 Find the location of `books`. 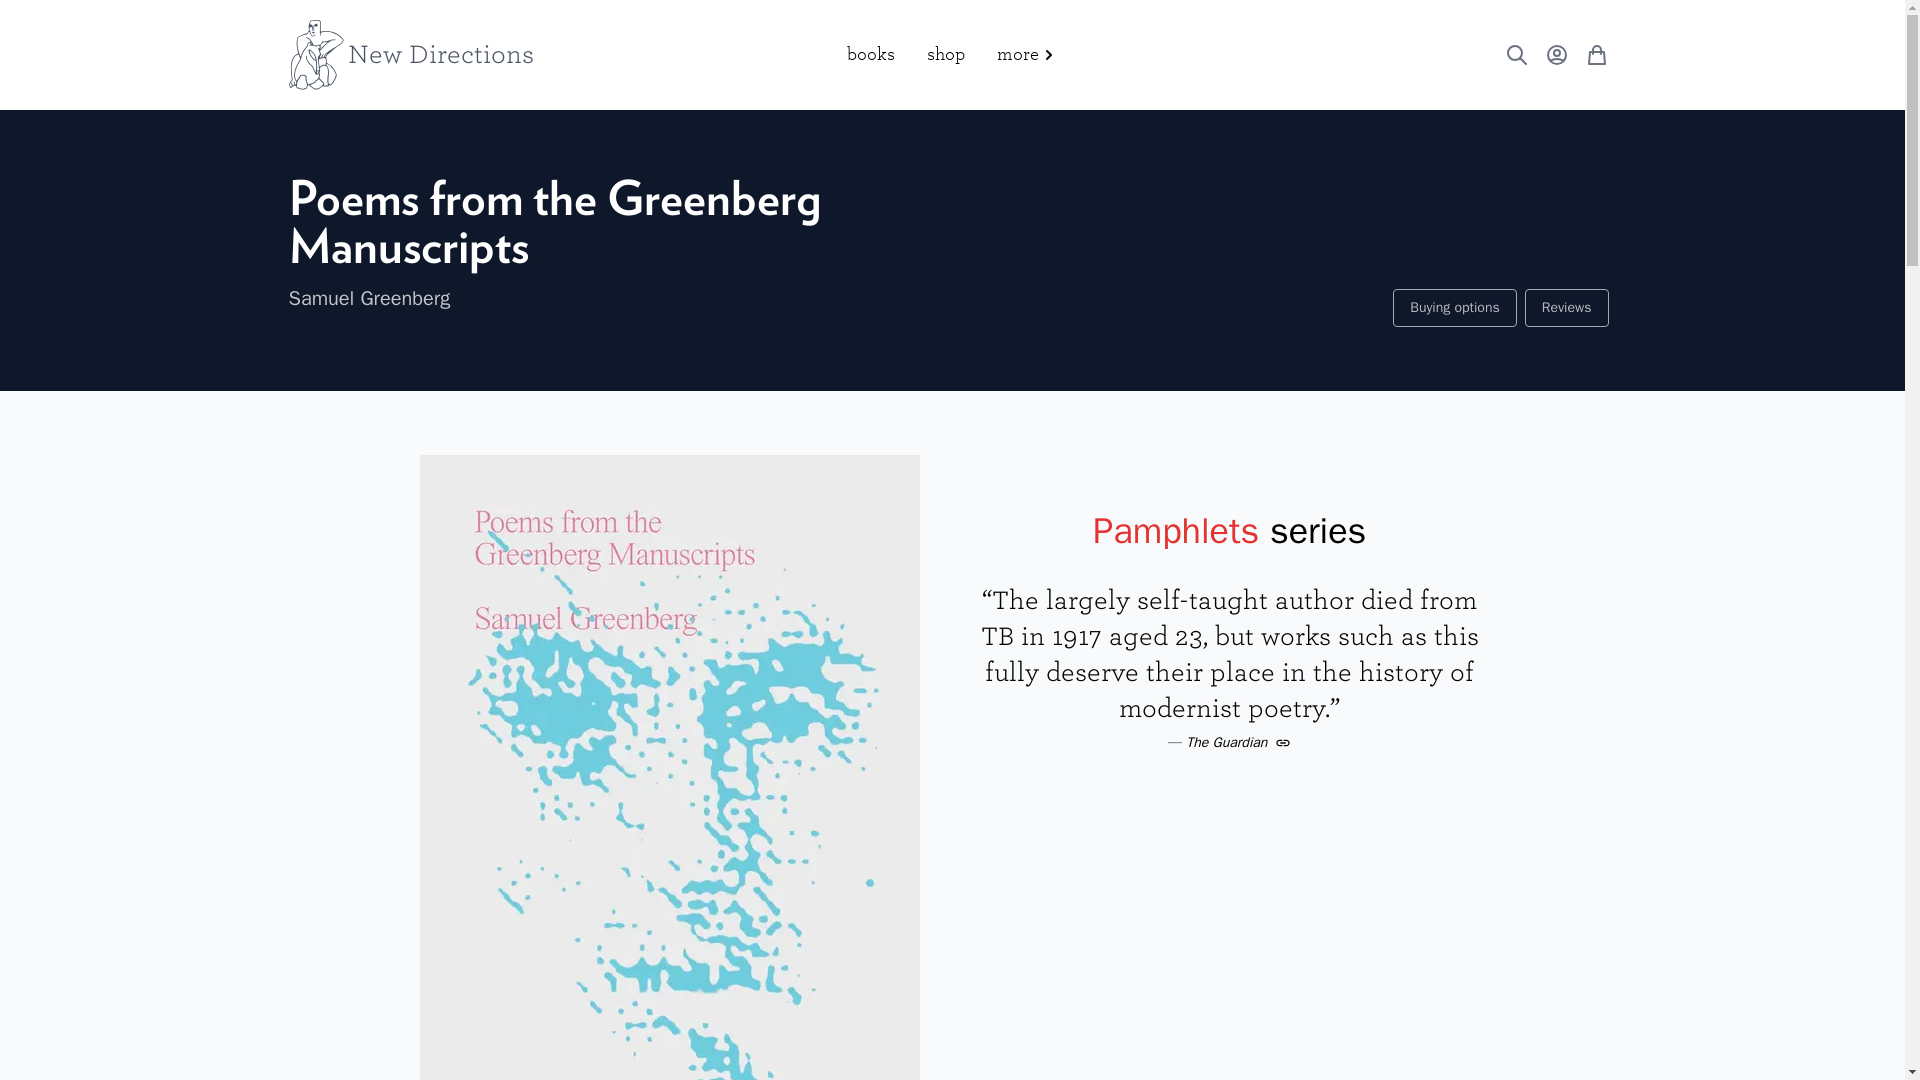

books is located at coordinates (870, 54).